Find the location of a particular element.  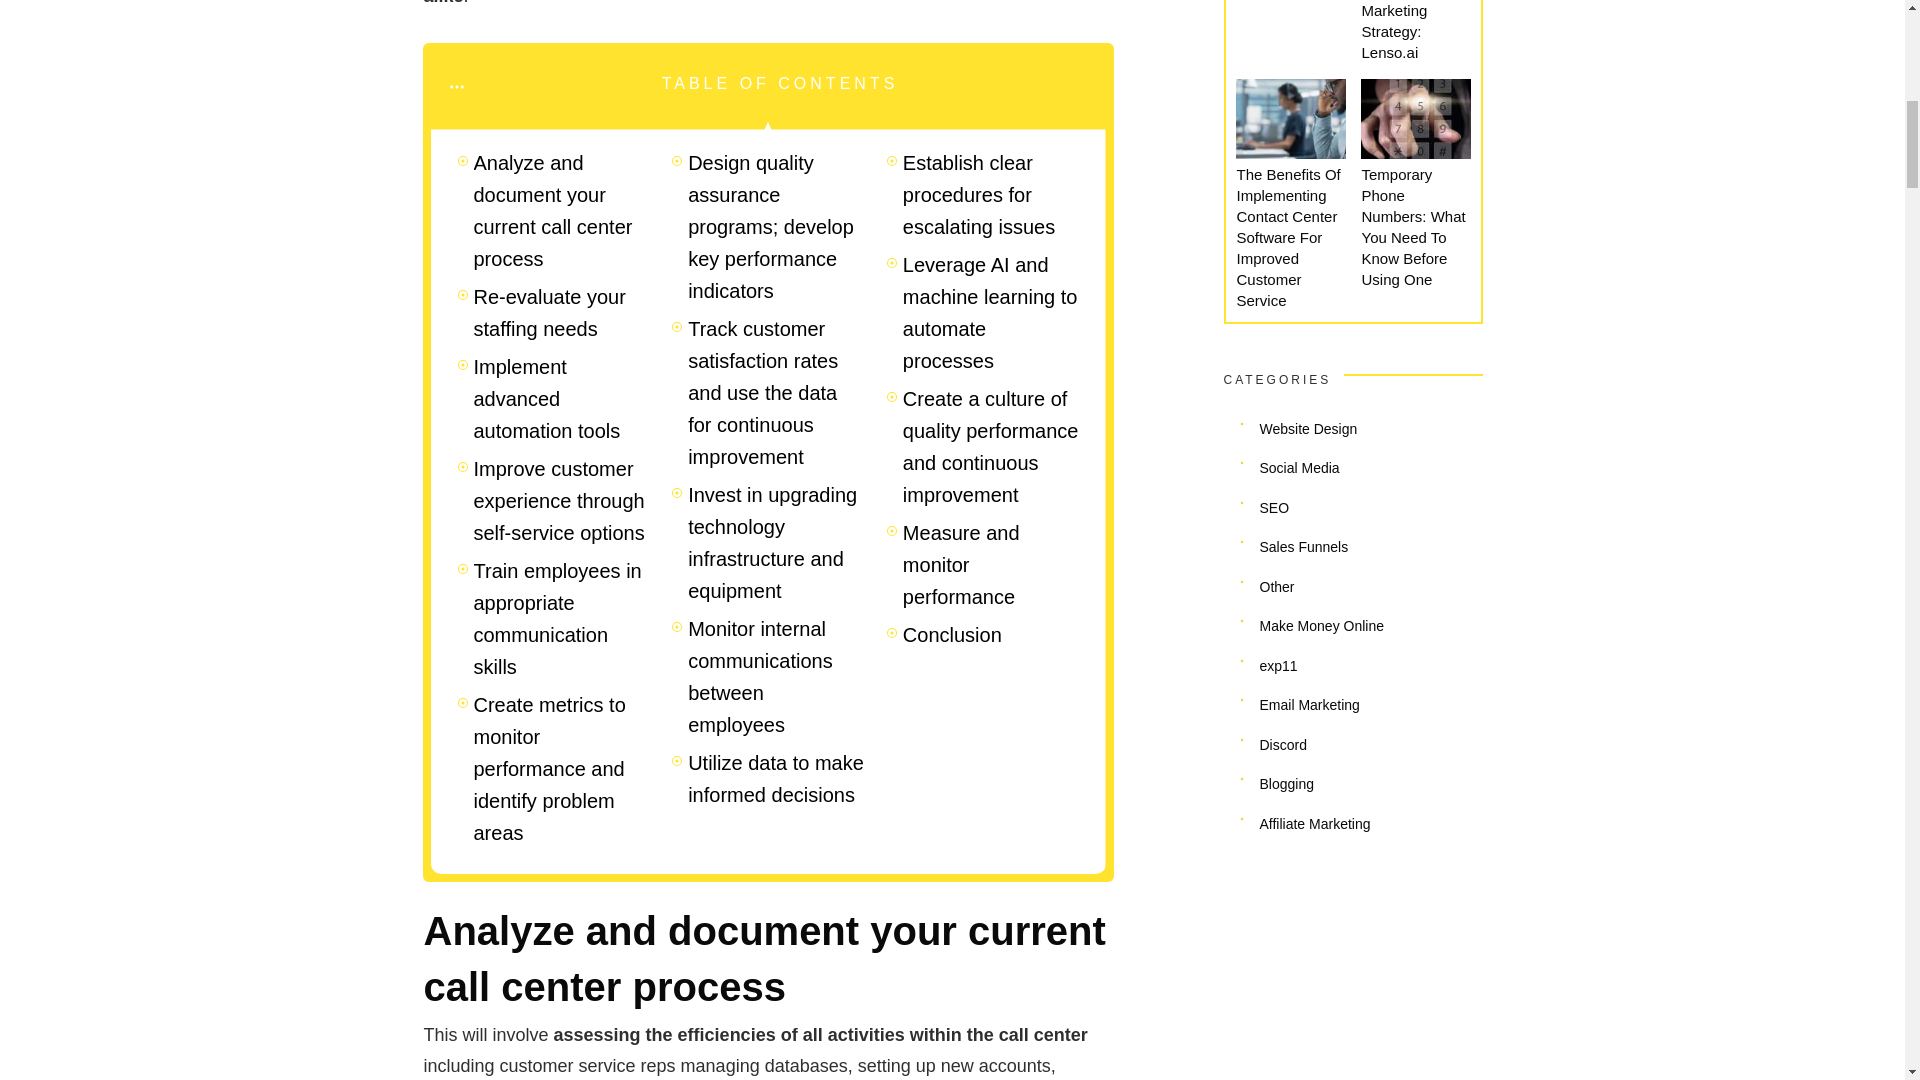

Improve customer experience through self-service options is located at coordinates (562, 500).